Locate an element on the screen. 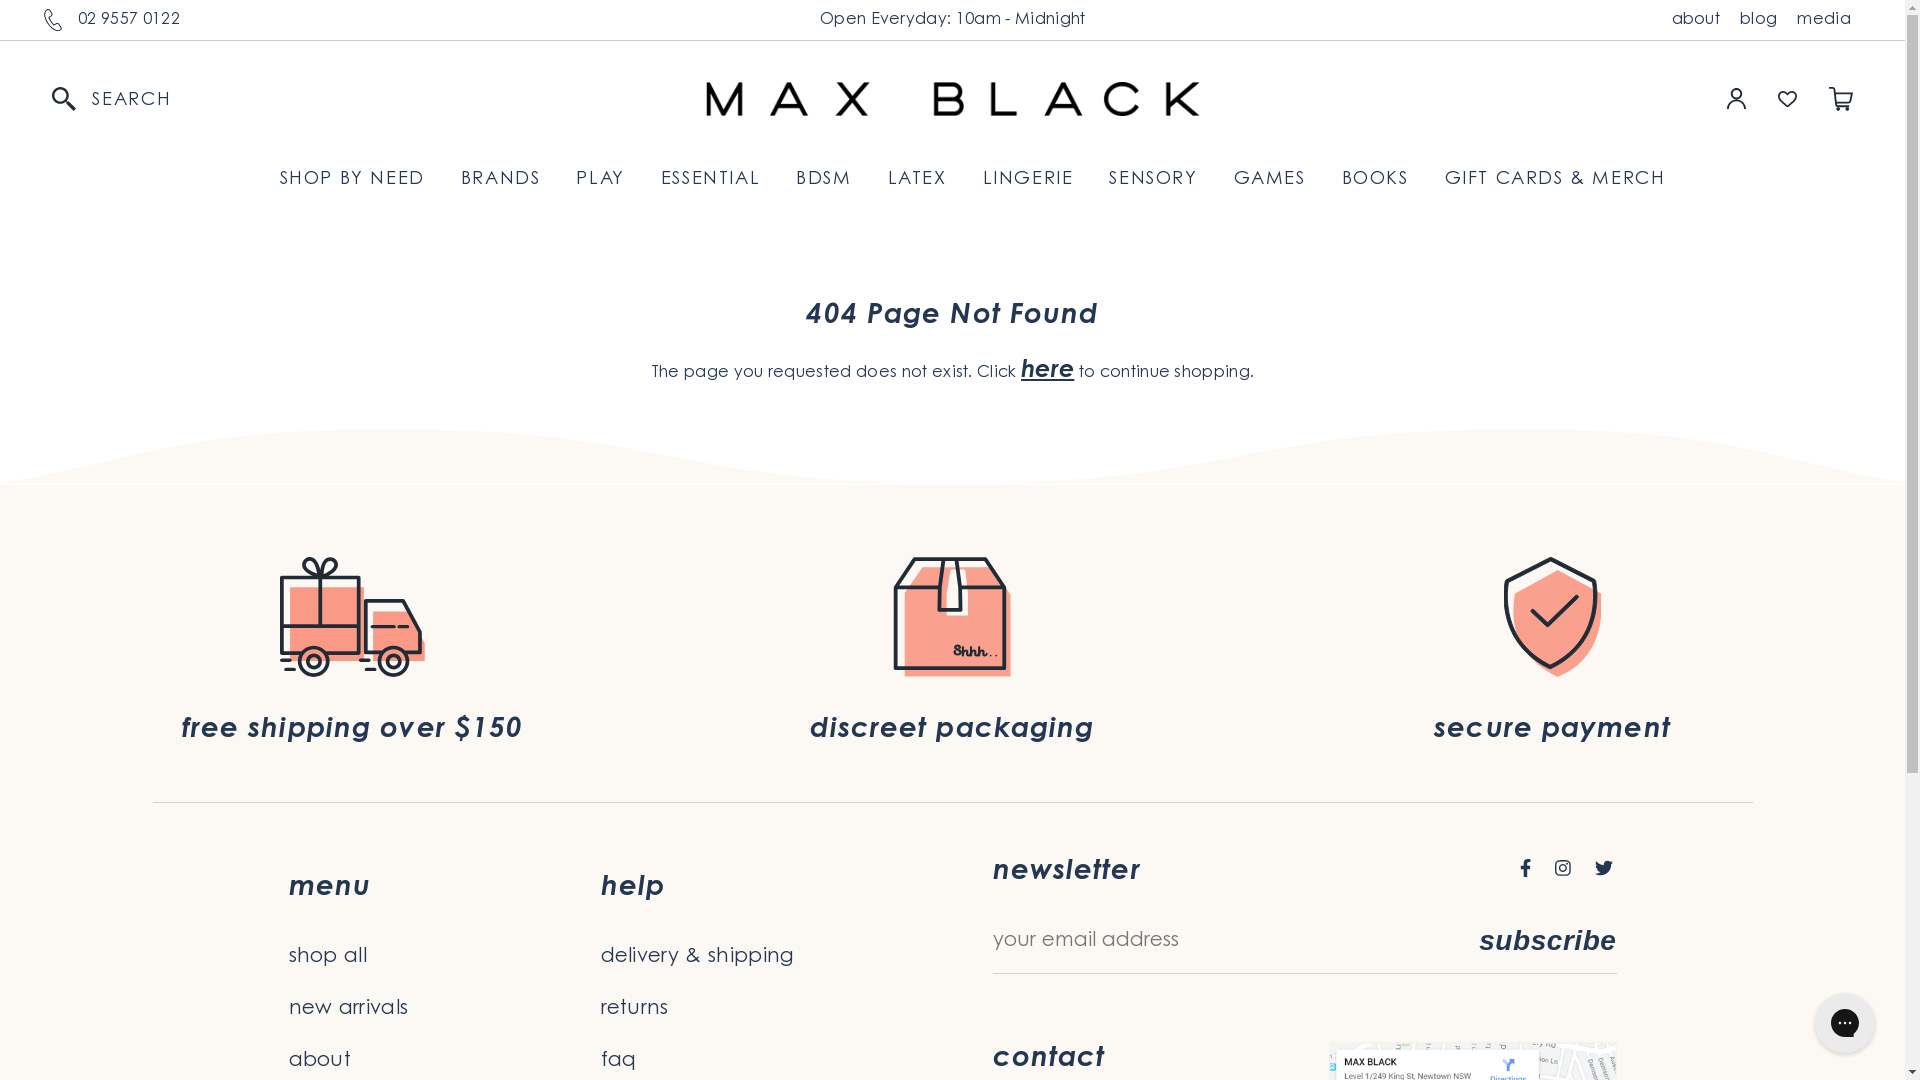 Image resolution: width=1920 pixels, height=1080 pixels. Gorgias live chat messenger is located at coordinates (1845, 1023).